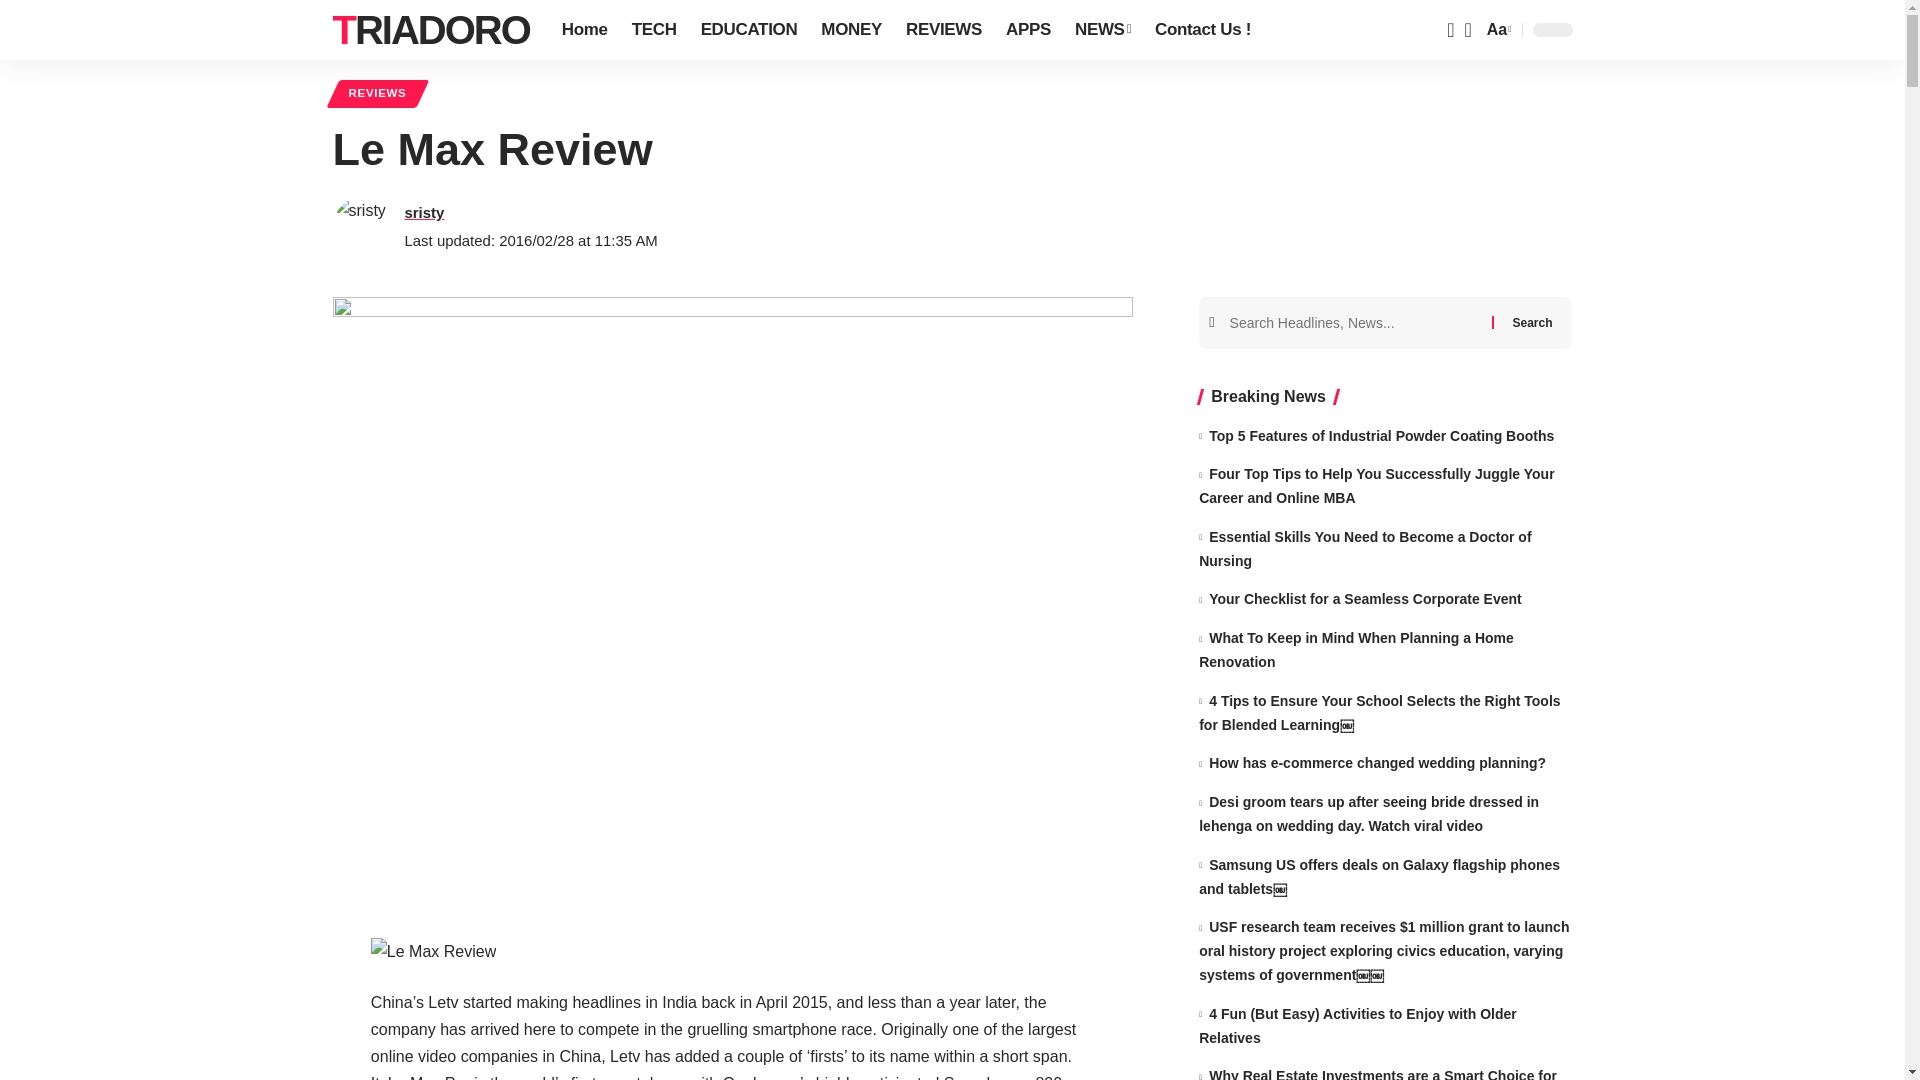  Describe the element at coordinates (851, 30) in the screenshot. I see `MONEY` at that location.